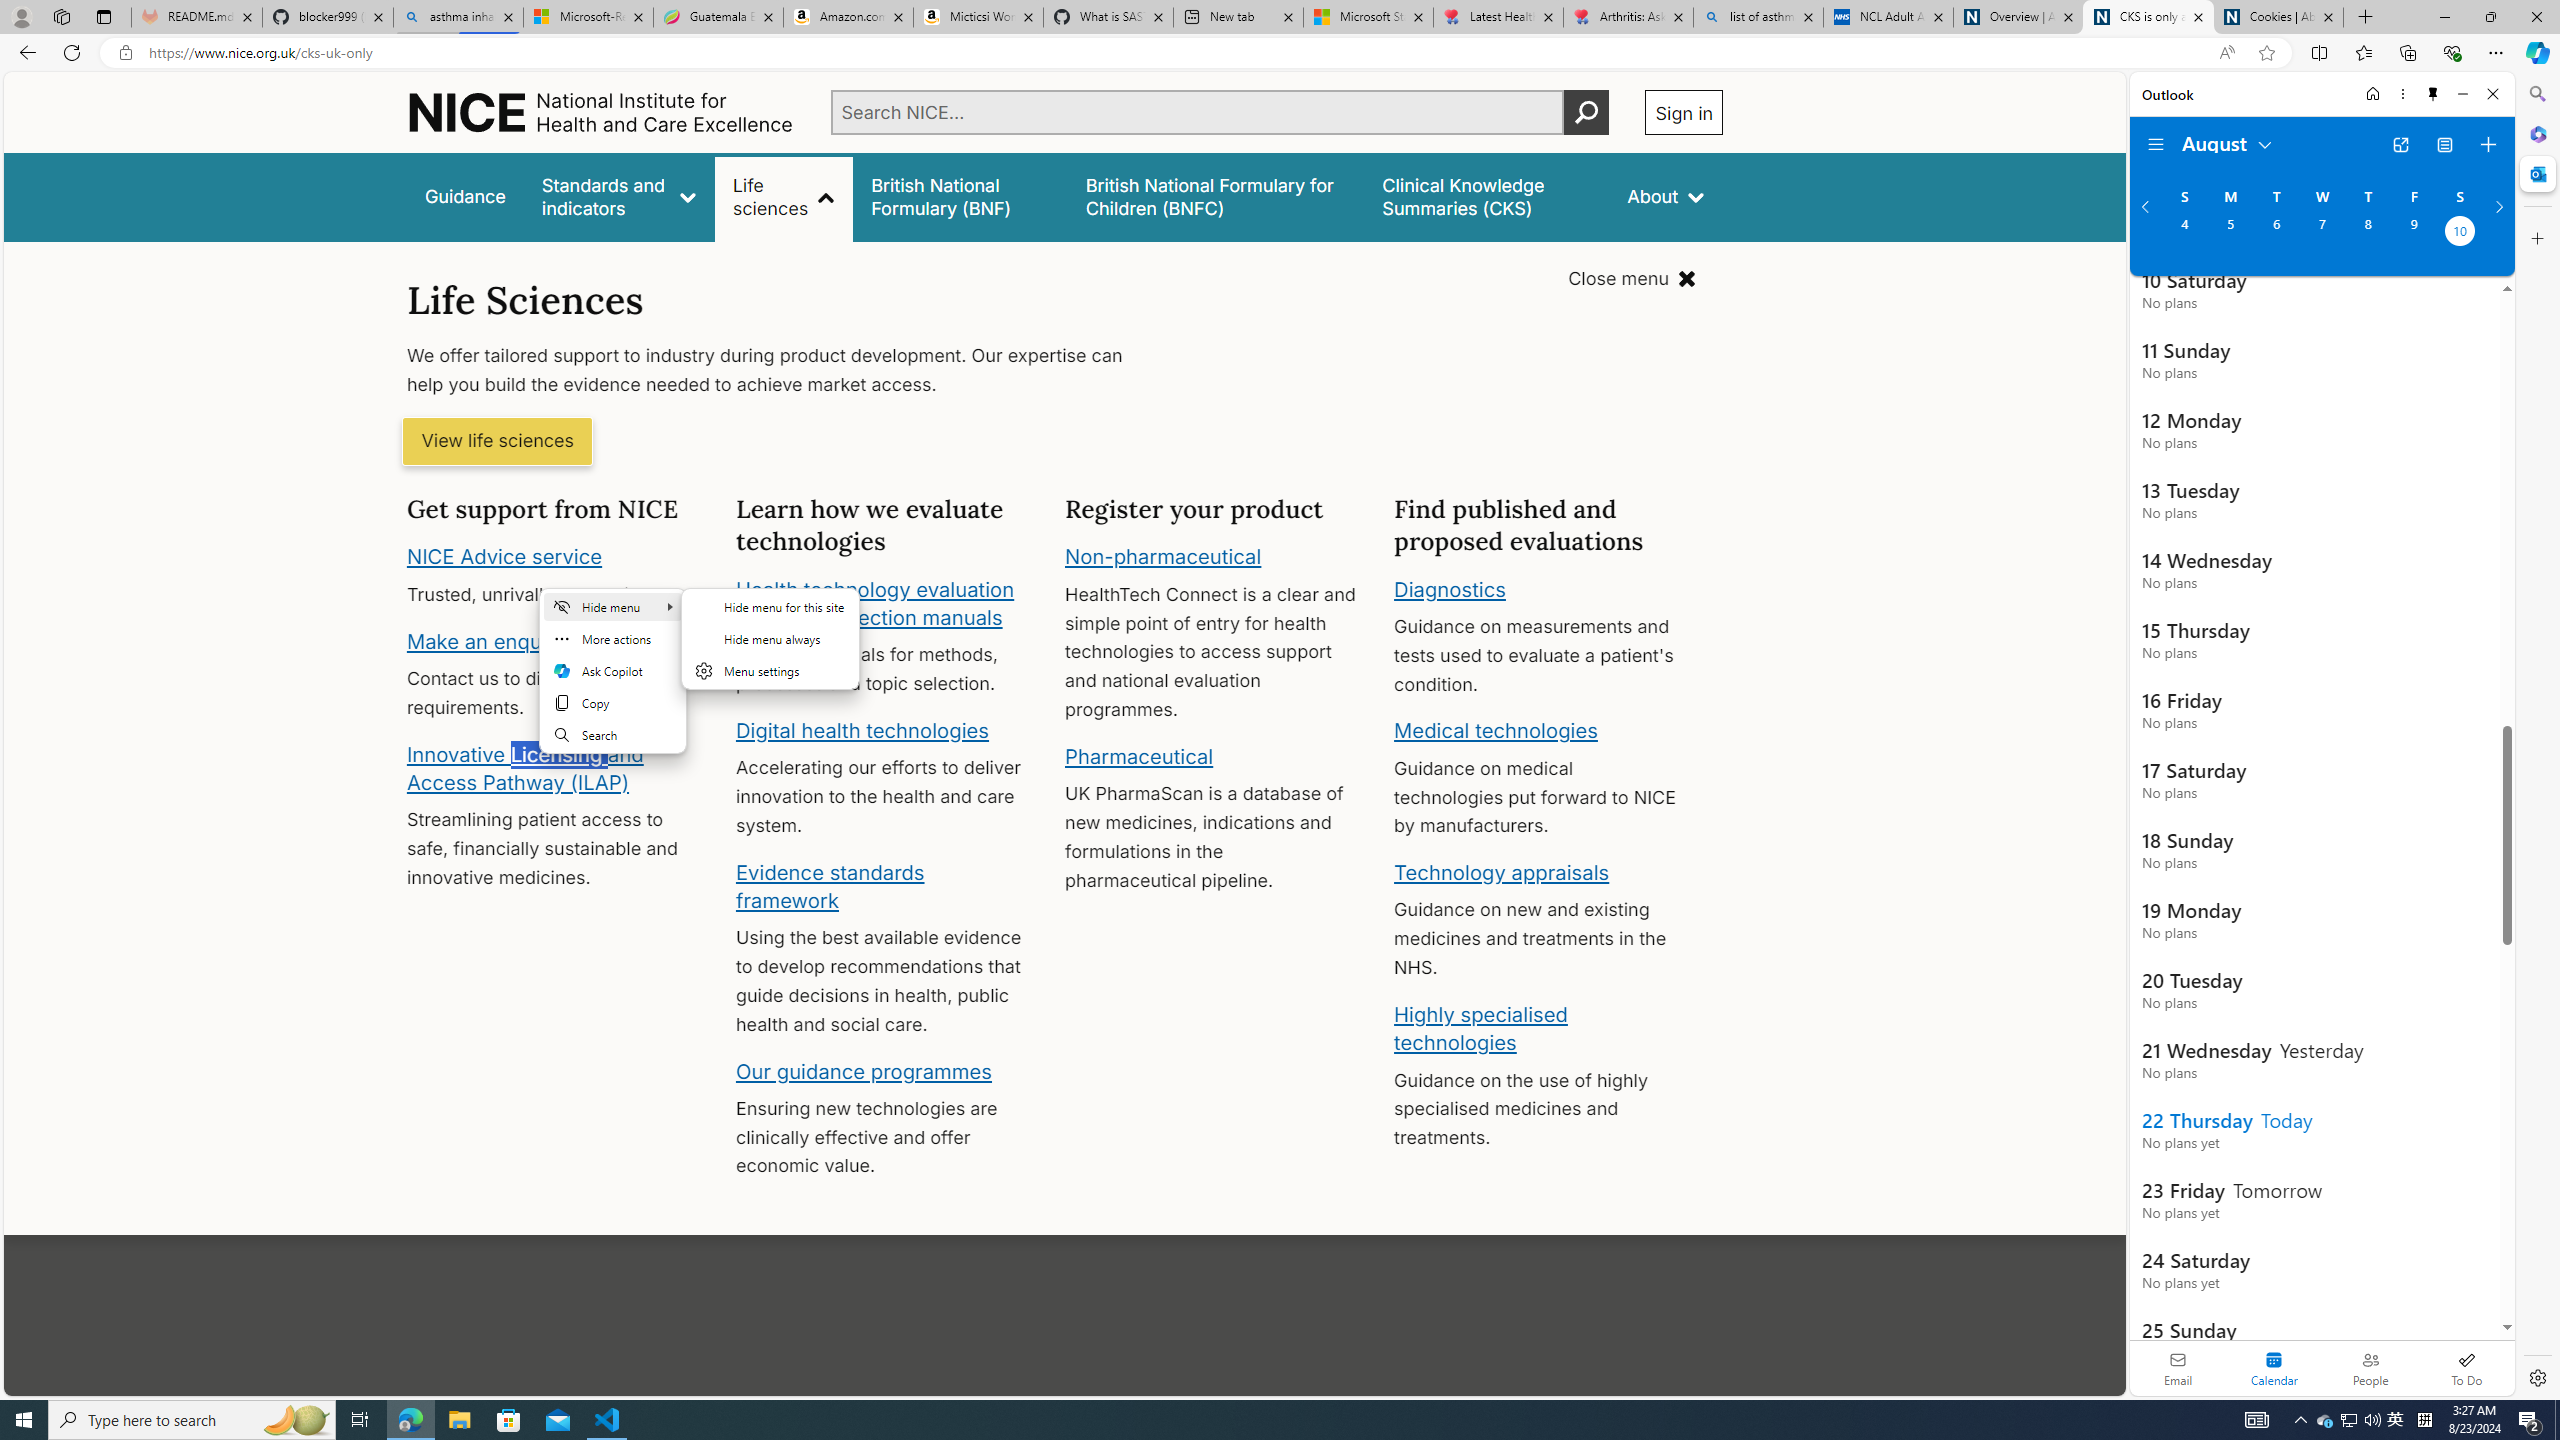 Image resolution: width=2560 pixels, height=1440 pixels. Describe the element at coordinates (829, 886) in the screenshot. I see `Evidence standards framework` at that location.